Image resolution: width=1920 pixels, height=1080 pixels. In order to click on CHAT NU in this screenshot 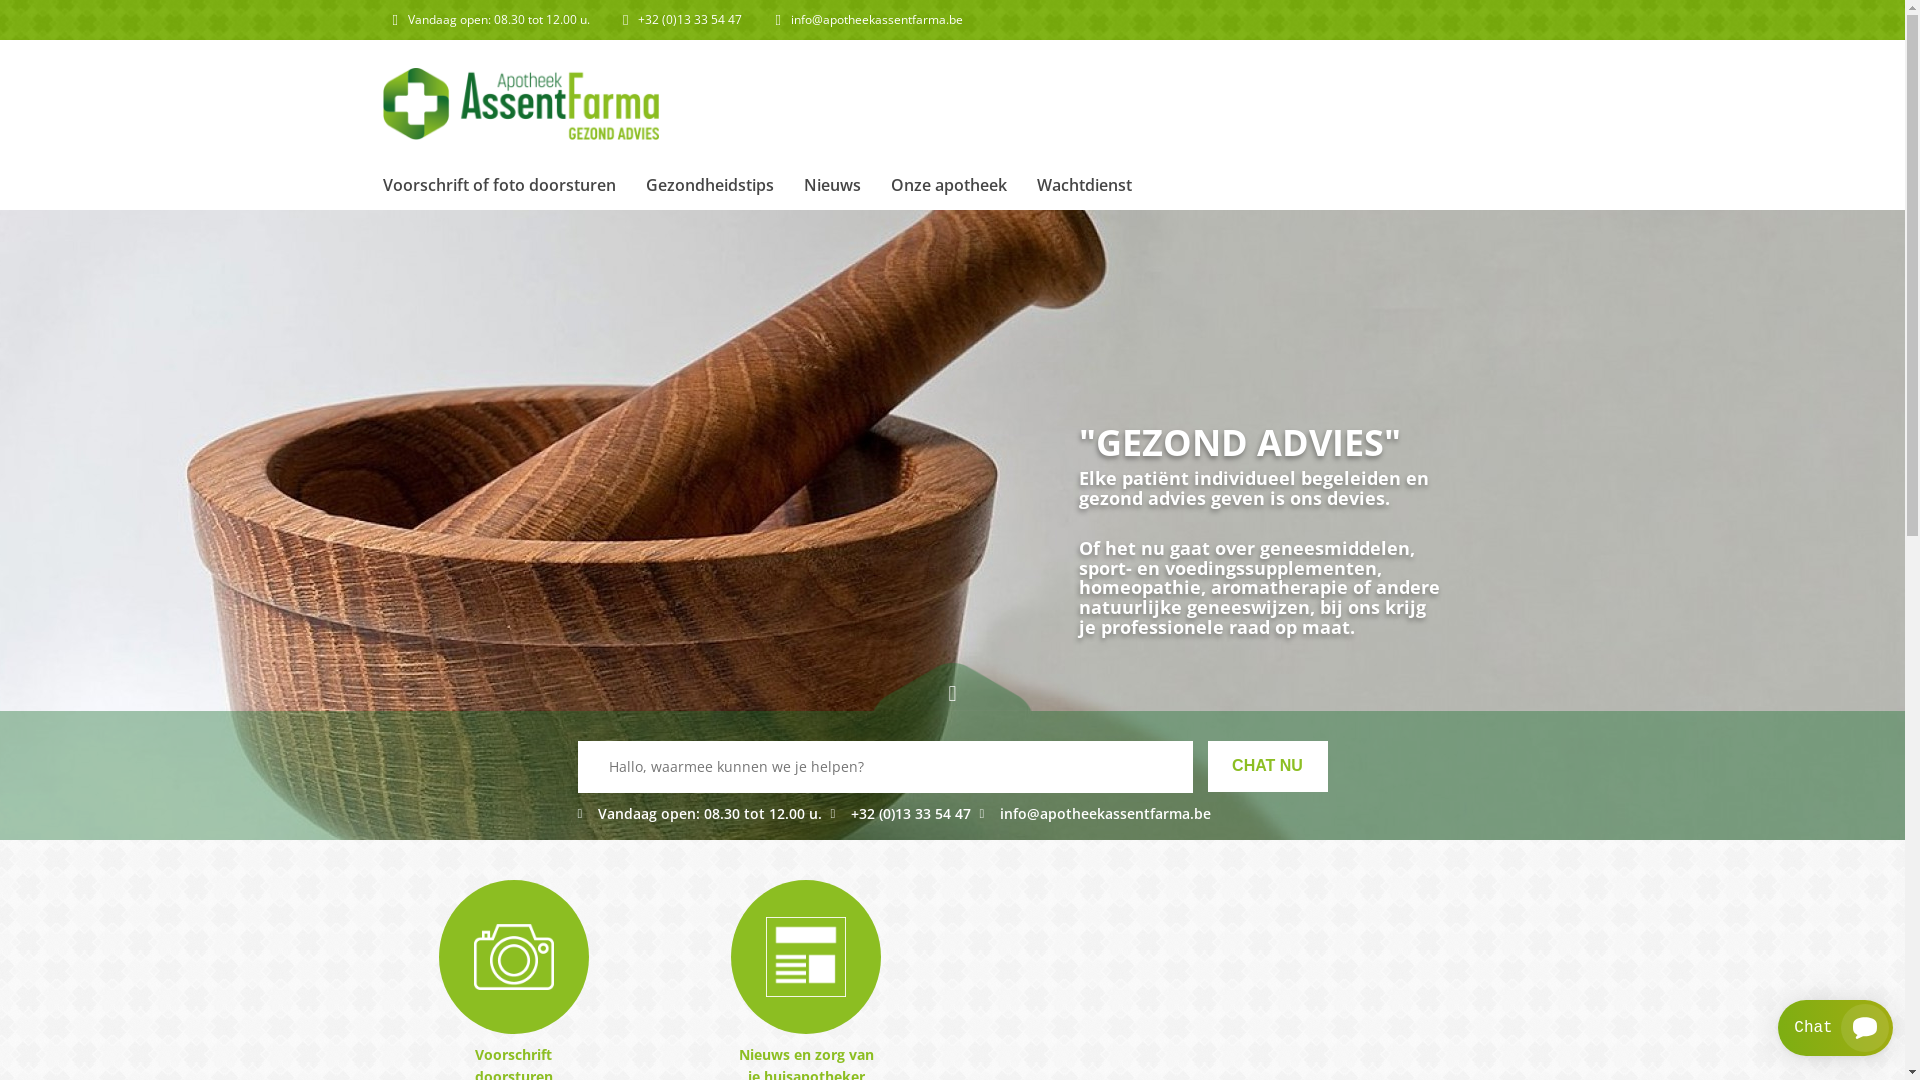, I will do `click(1268, 766)`.